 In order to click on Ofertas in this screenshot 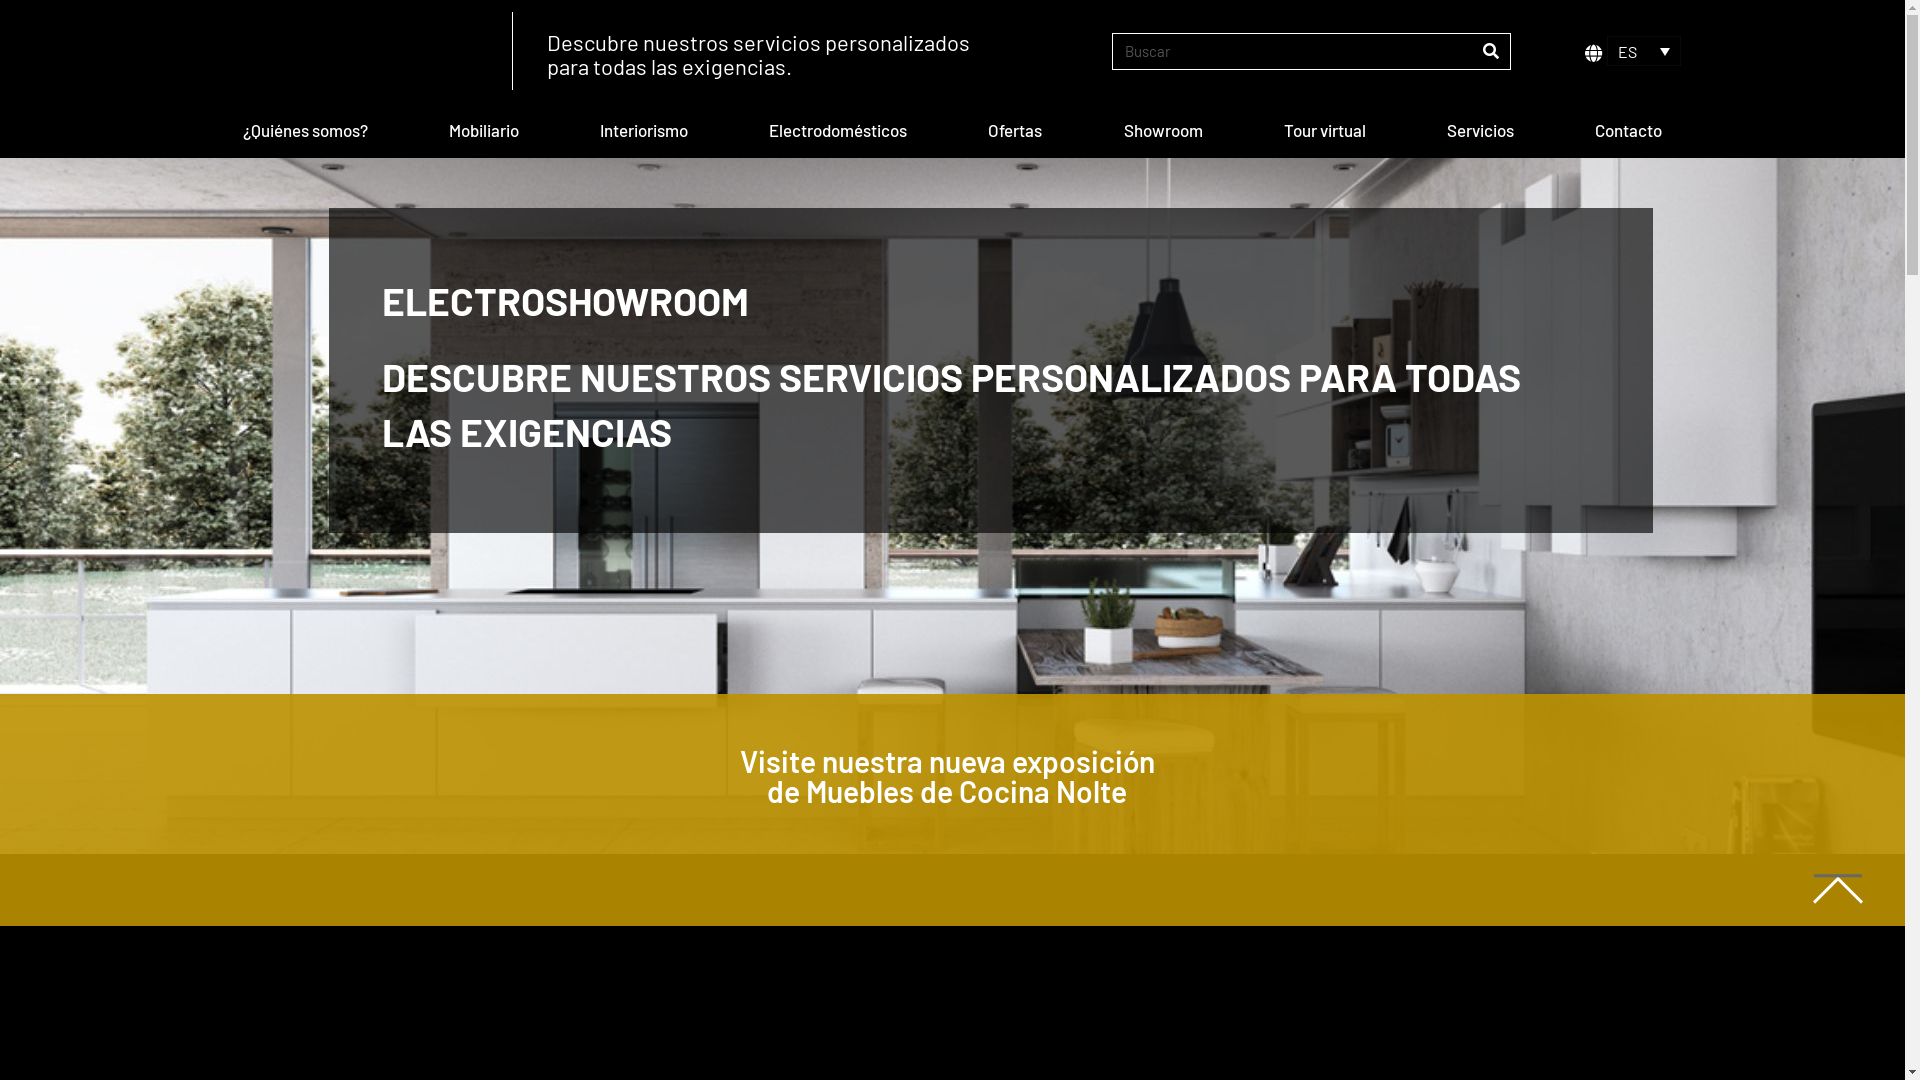, I will do `click(1016, 130)`.